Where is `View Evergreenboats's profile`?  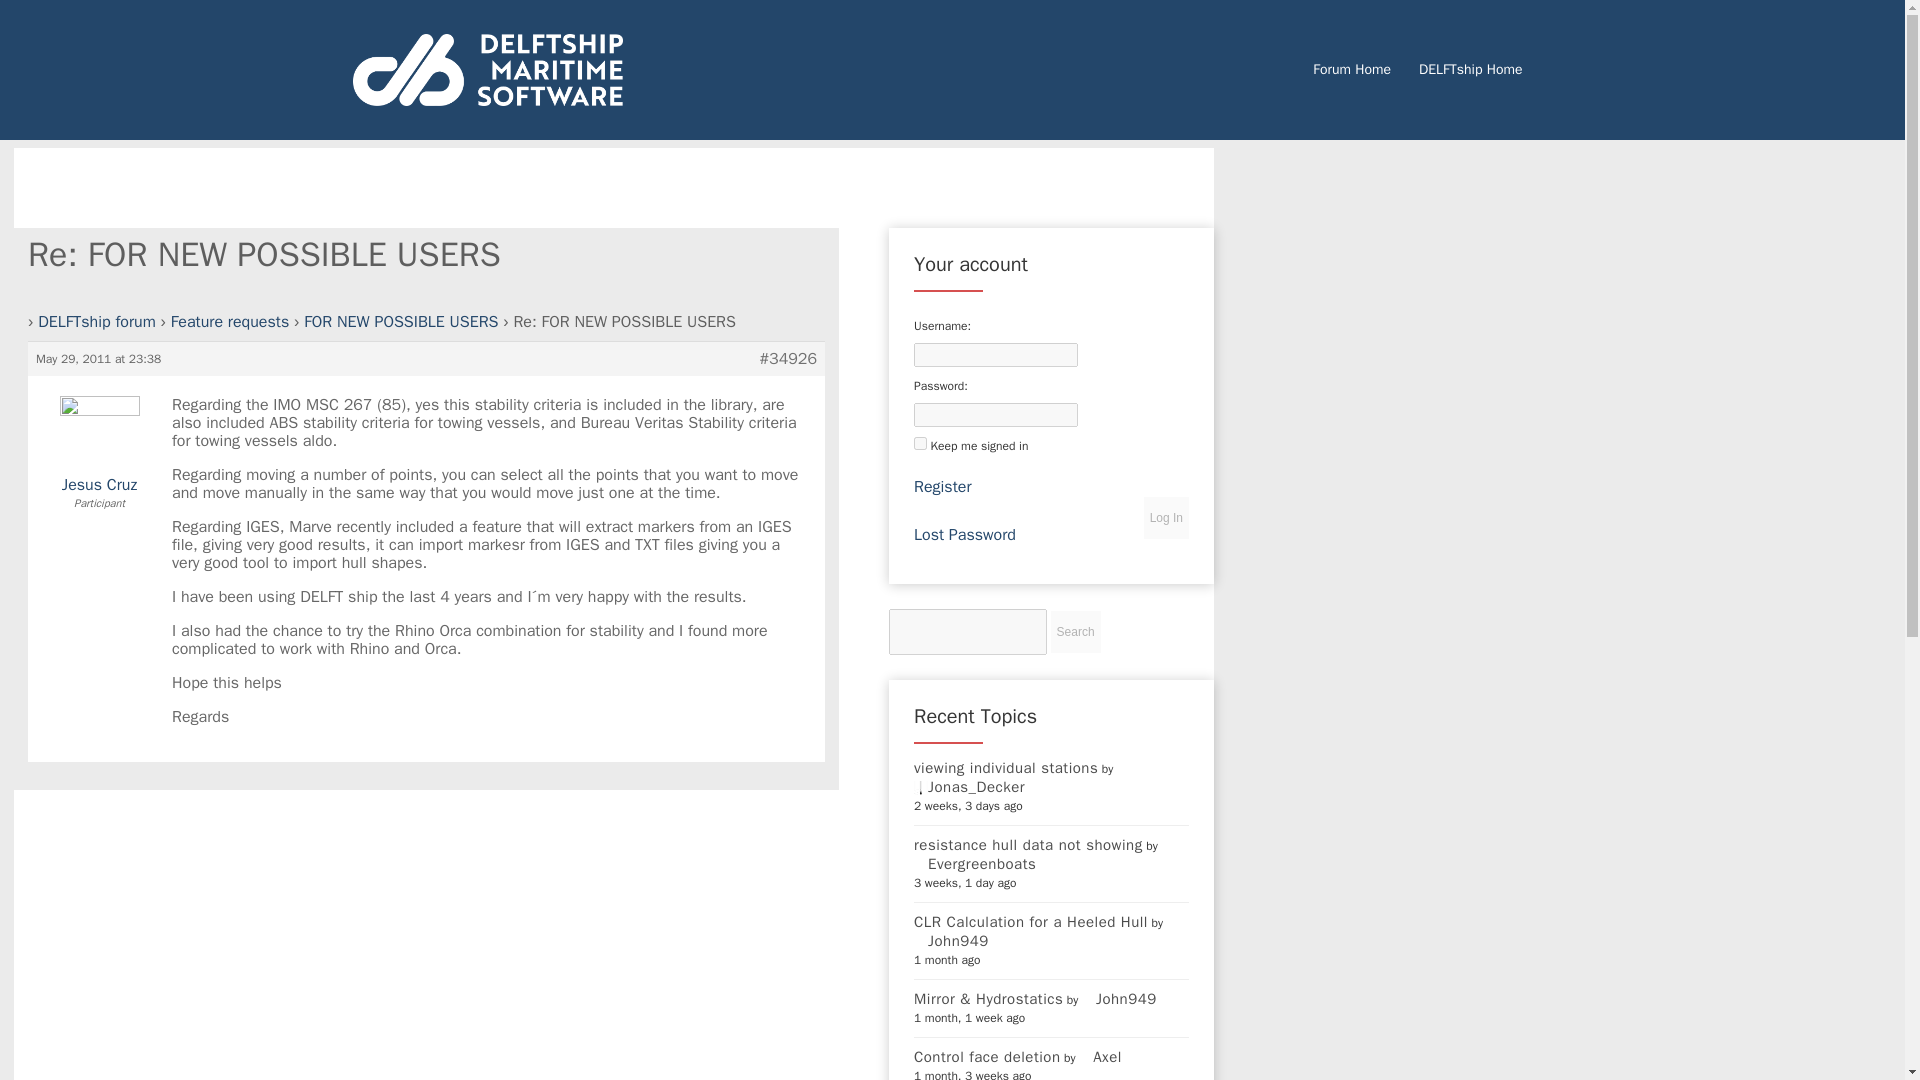
View Evergreenboats's profile is located at coordinates (974, 724).